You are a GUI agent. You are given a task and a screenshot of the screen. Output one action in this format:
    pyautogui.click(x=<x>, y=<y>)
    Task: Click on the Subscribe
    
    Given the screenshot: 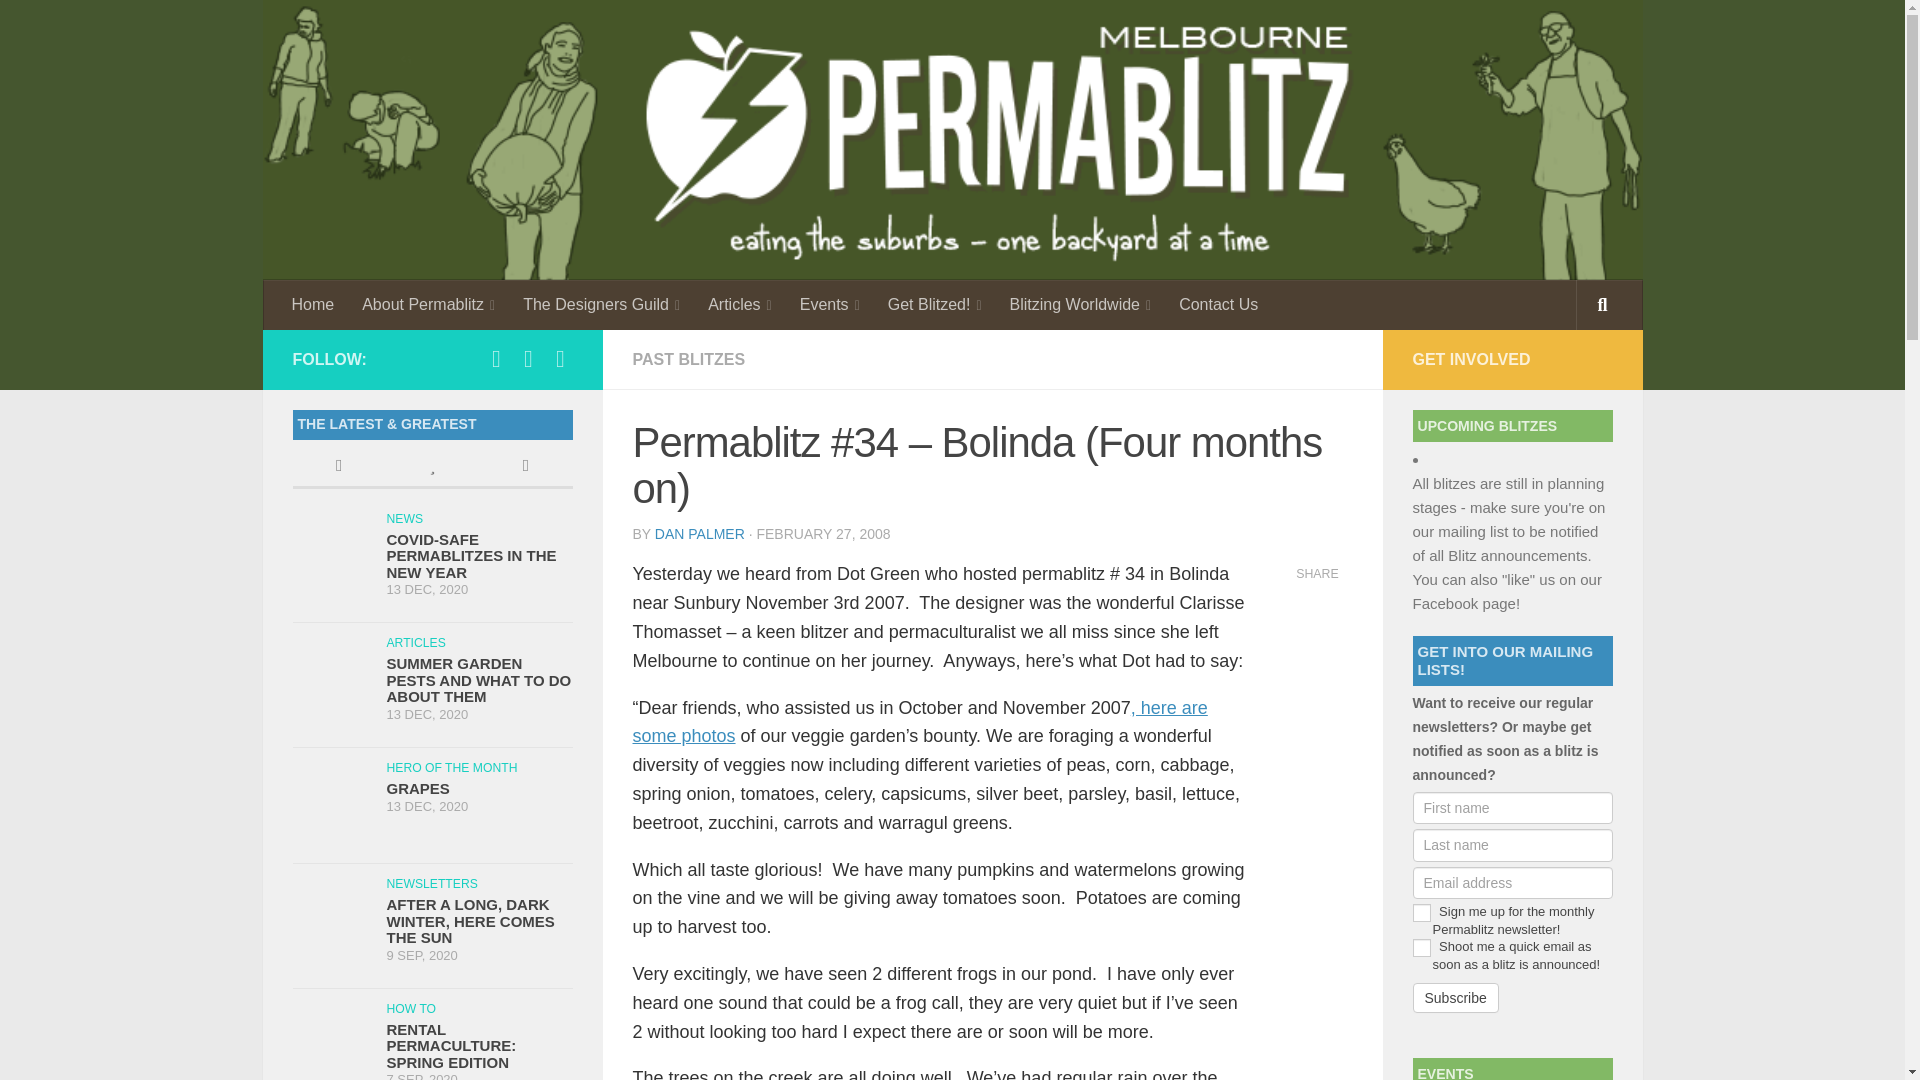 What is the action you would take?
    pyautogui.click(x=1454, y=998)
    